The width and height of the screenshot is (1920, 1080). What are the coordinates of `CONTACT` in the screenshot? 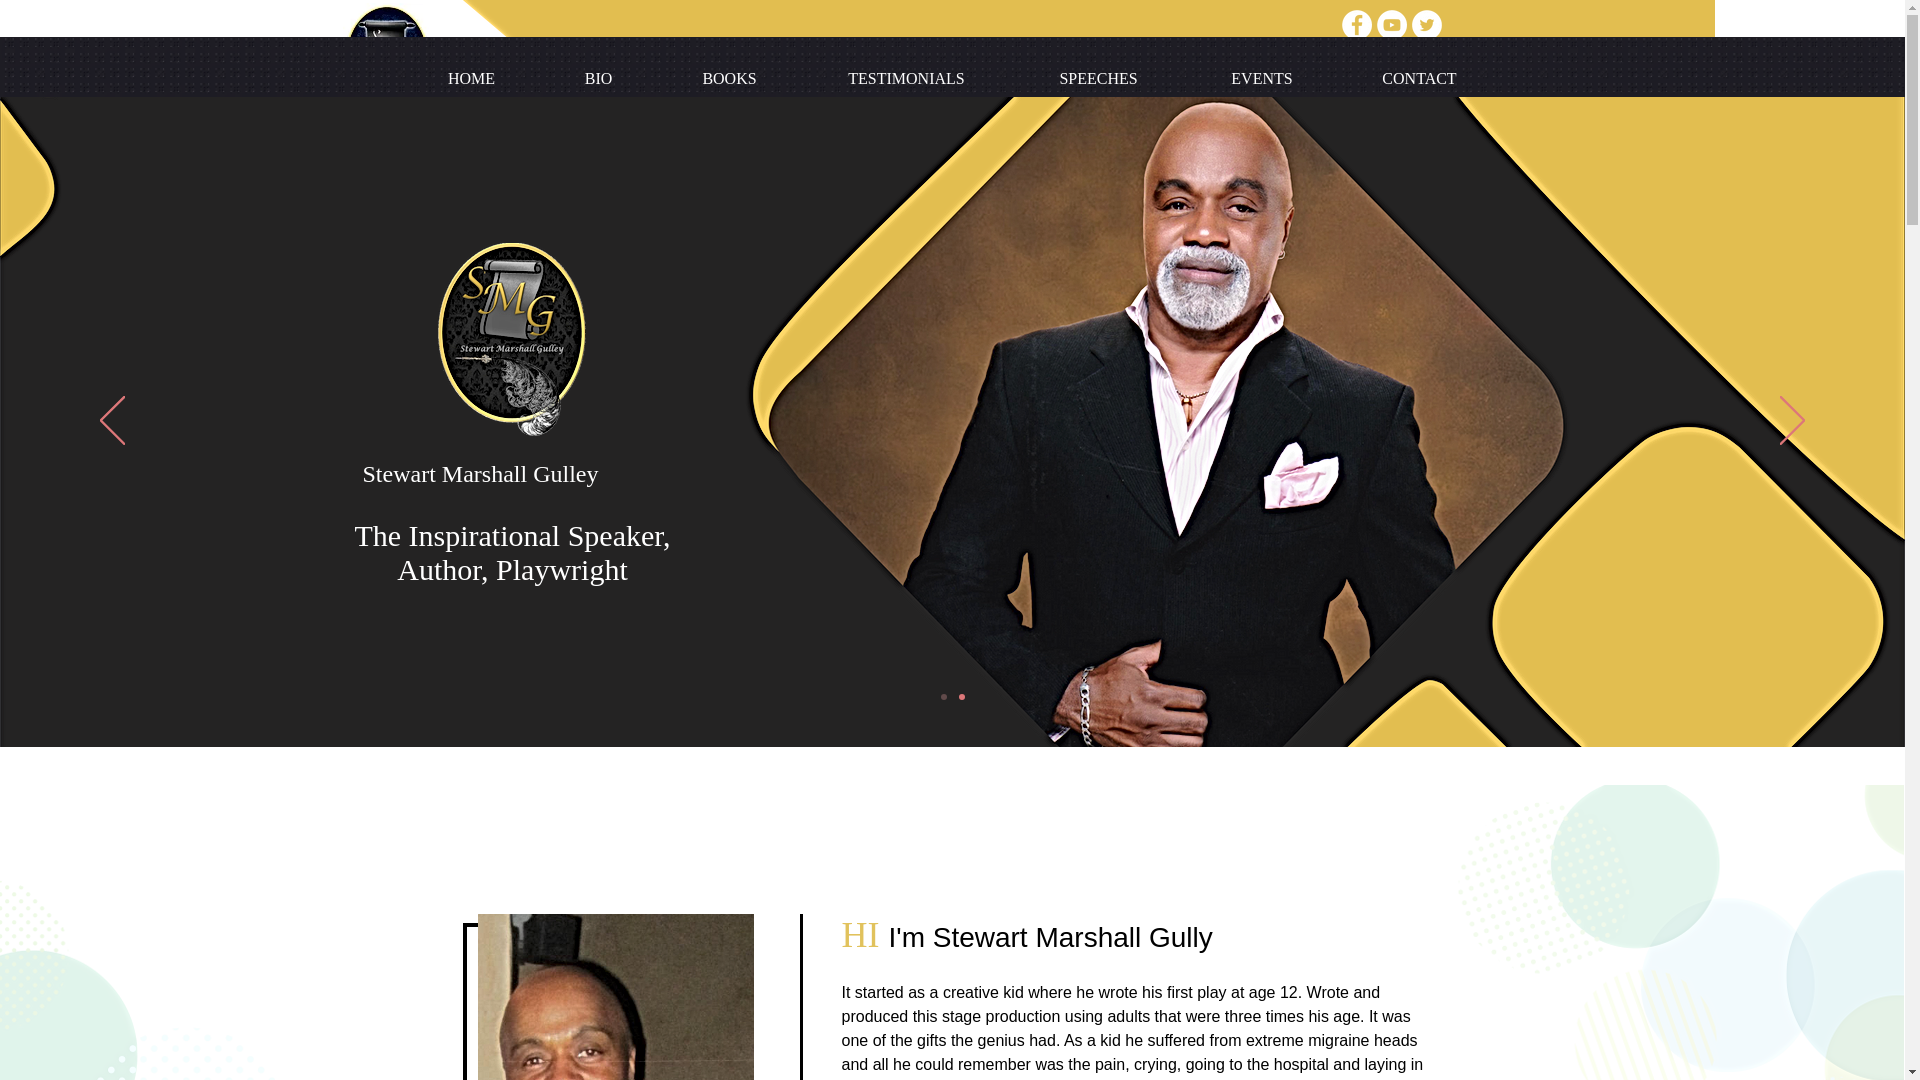 It's located at (1382, 84).